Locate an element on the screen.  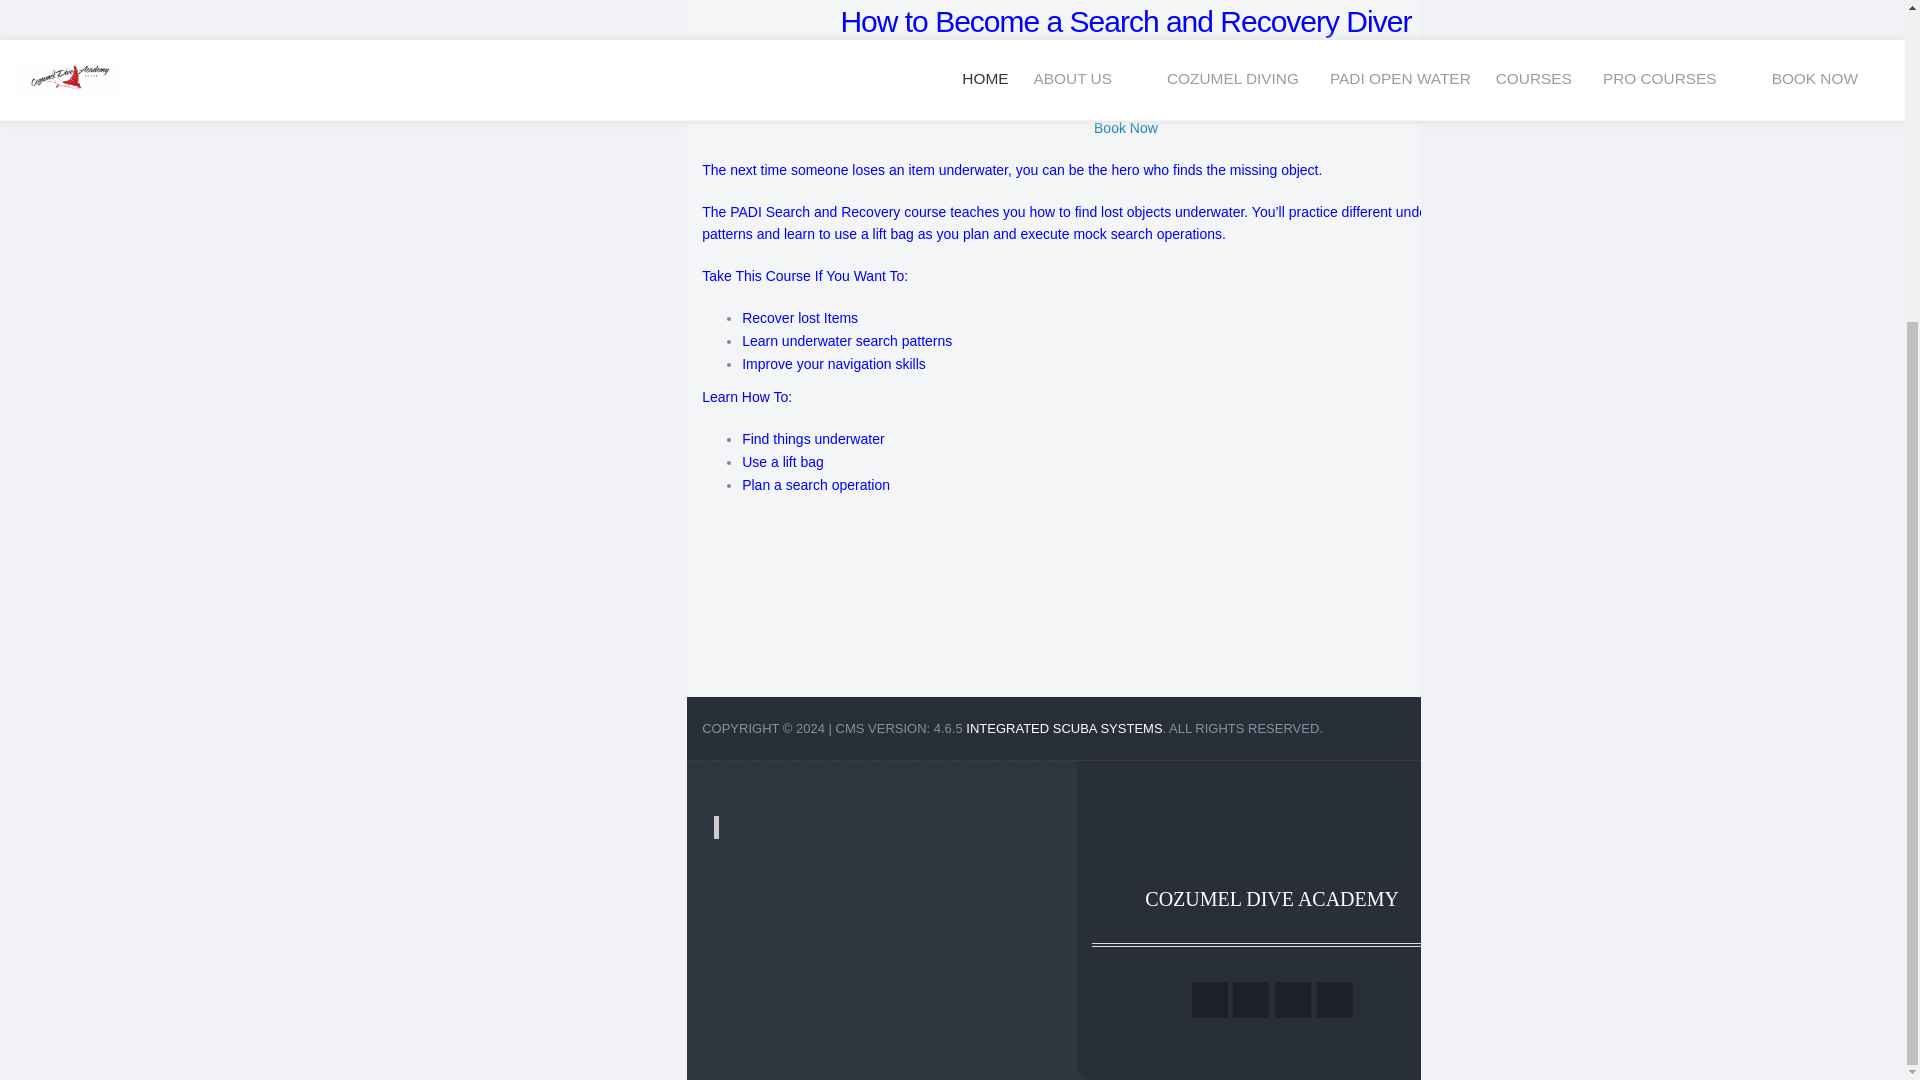
Instagram is located at coordinates (1335, 1000).